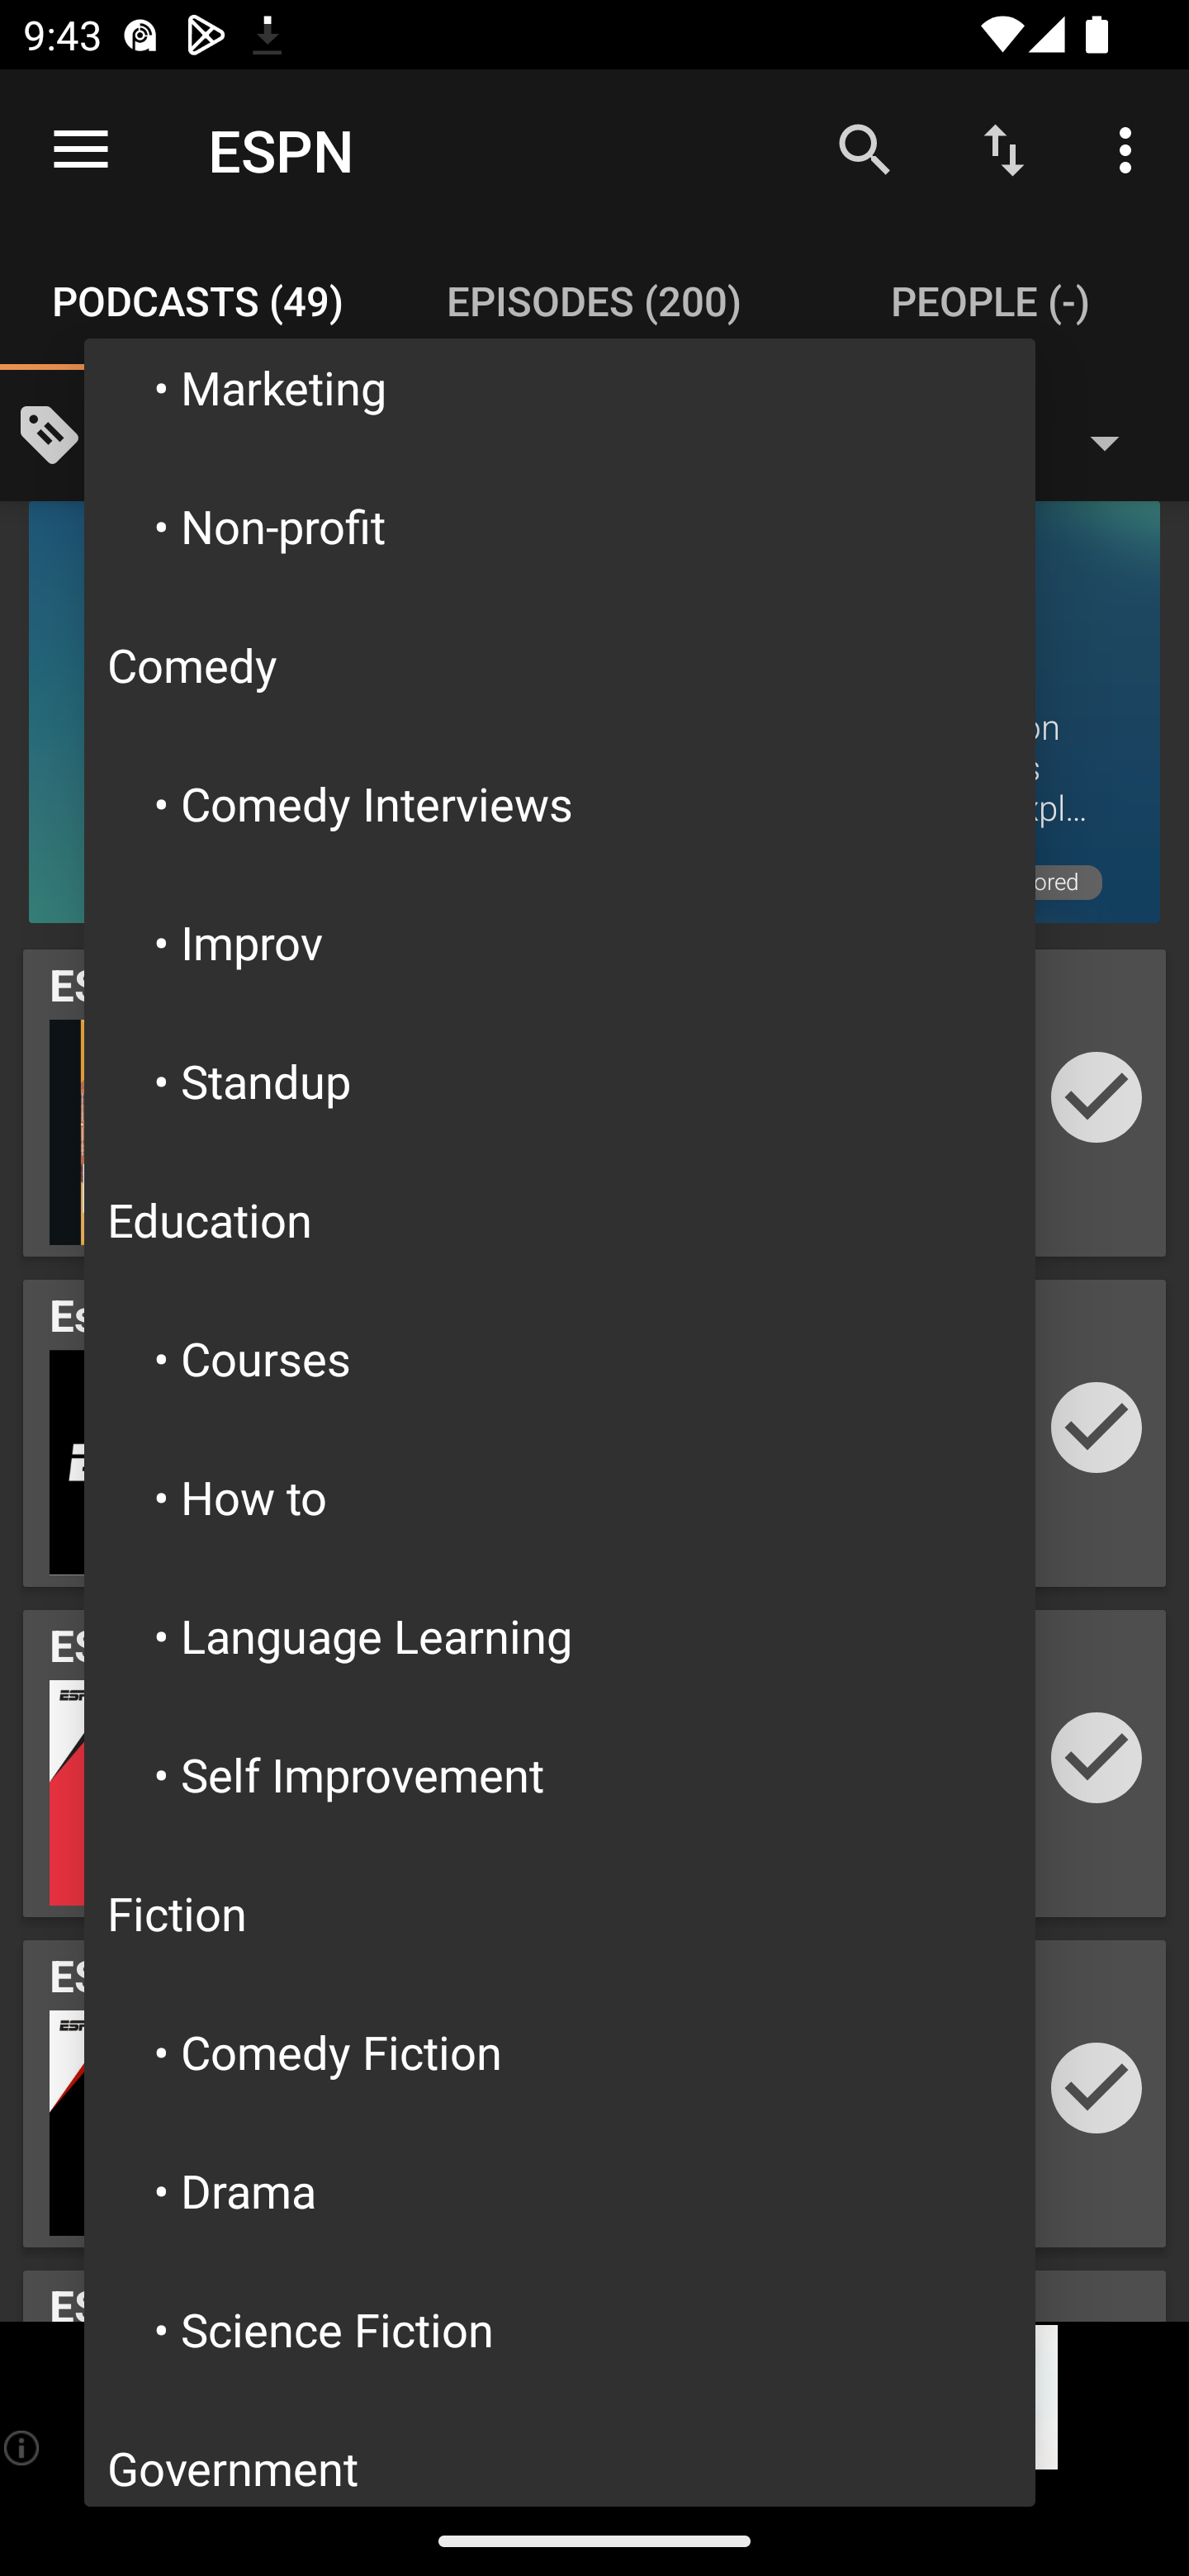 The image size is (1189, 2576). I want to click on Government, so click(560, 2452).